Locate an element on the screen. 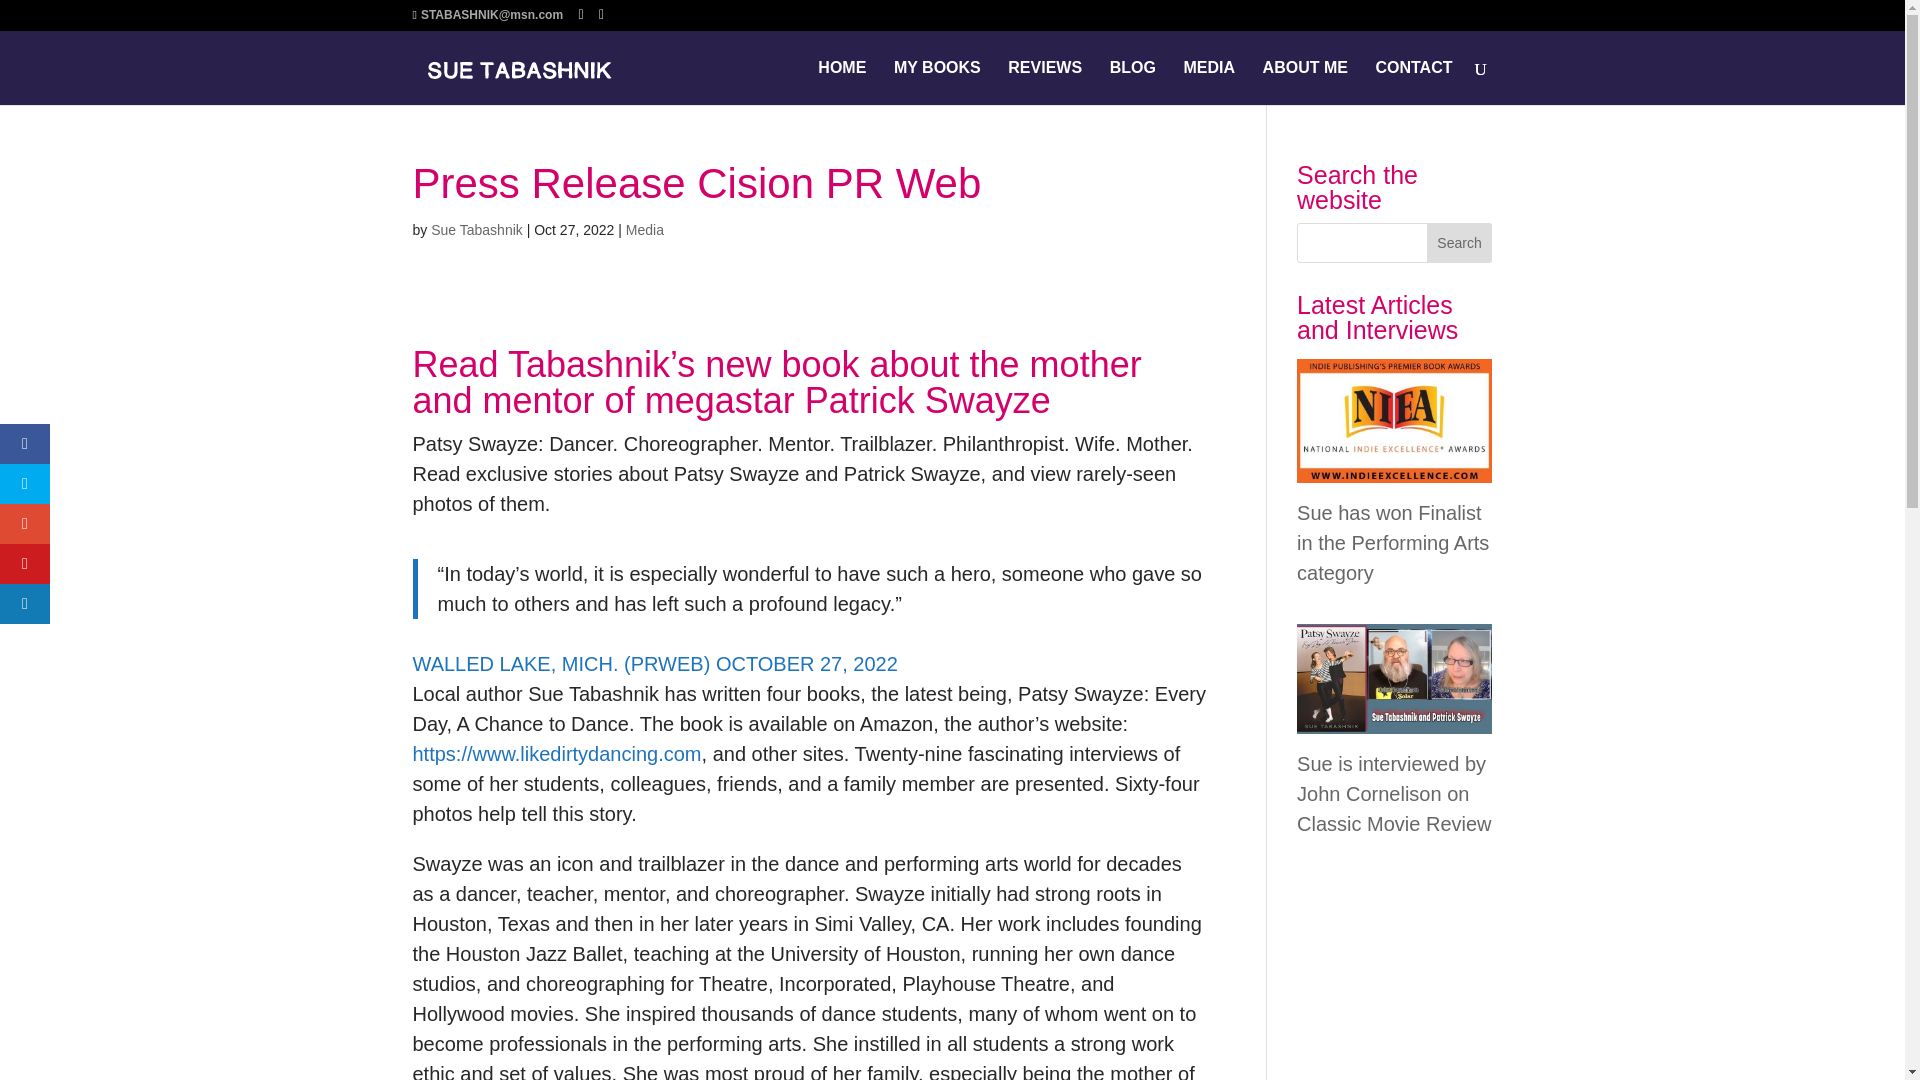 Image resolution: width=1920 pixels, height=1080 pixels. MEDIA is located at coordinates (1208, 82).